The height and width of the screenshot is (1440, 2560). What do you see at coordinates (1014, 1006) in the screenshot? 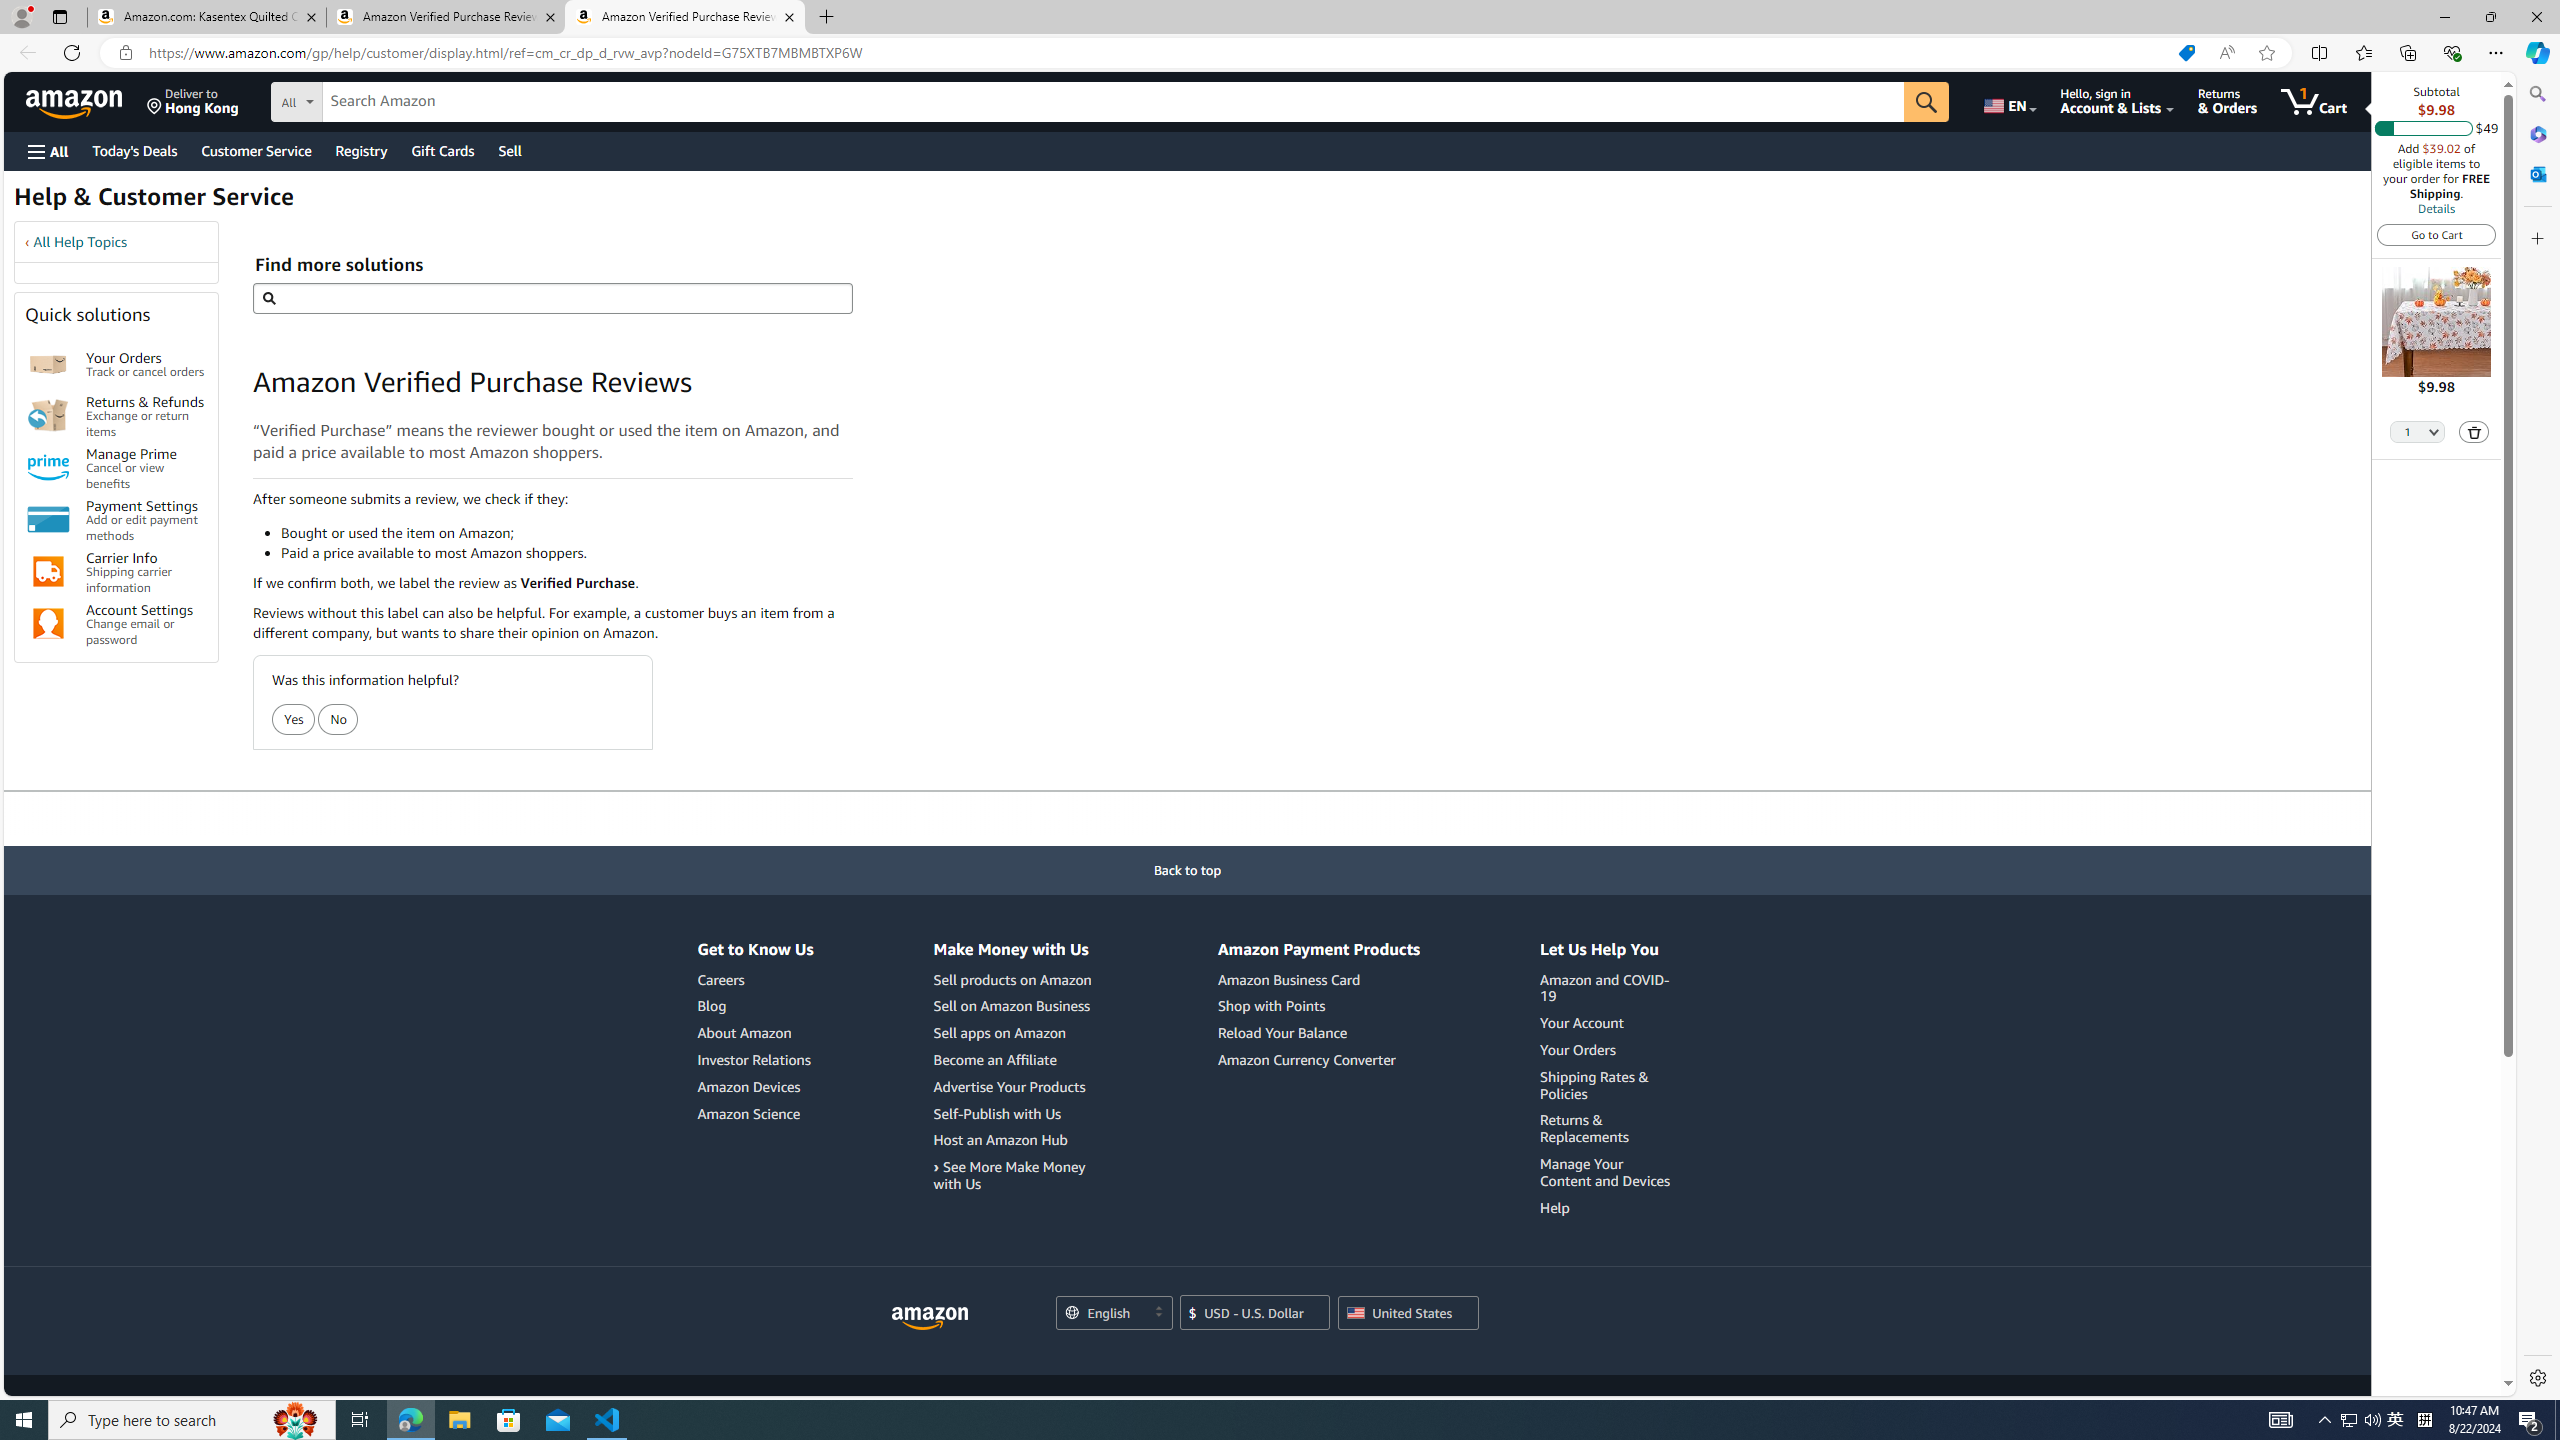
I see `Sell on Amazon Business` at bounding box center [1014, 1006].